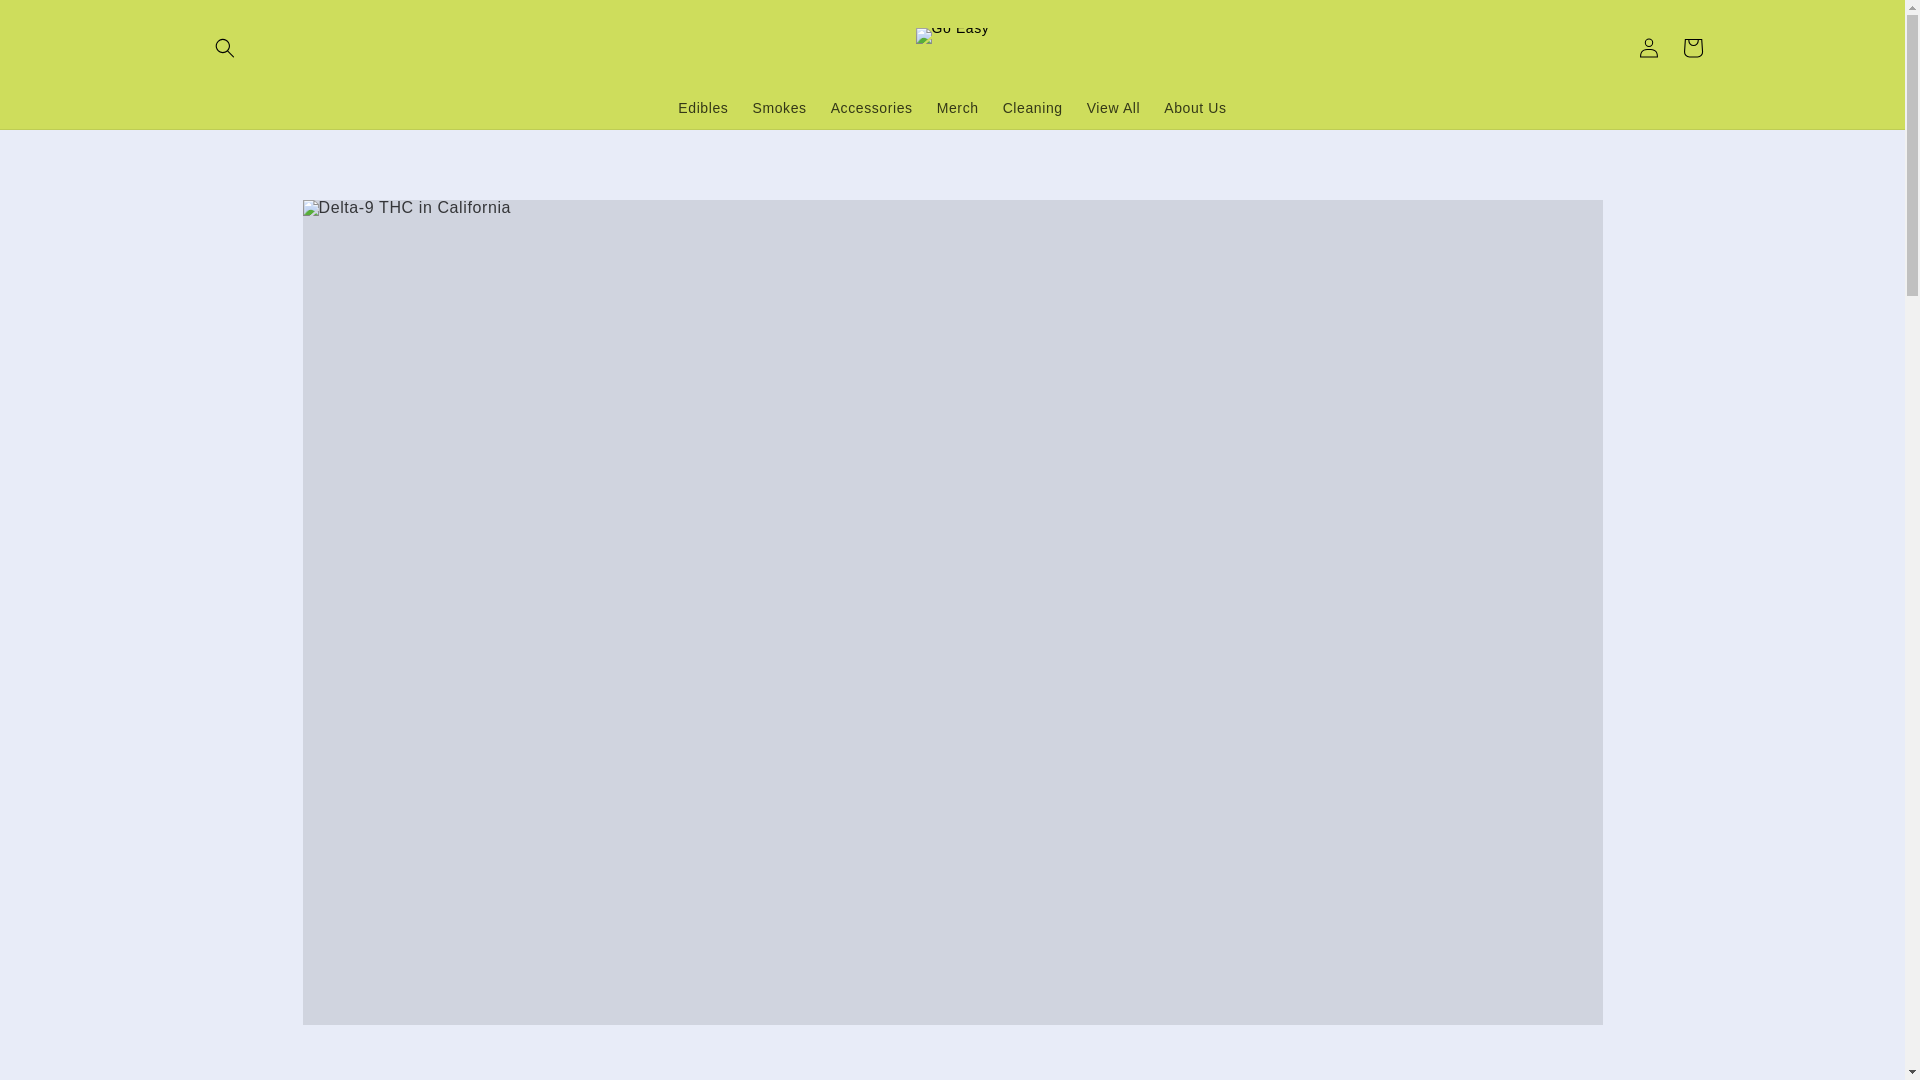 The height and width of the screenshot is (1080, 1920). I want to click on View All, so click(1114, 108).